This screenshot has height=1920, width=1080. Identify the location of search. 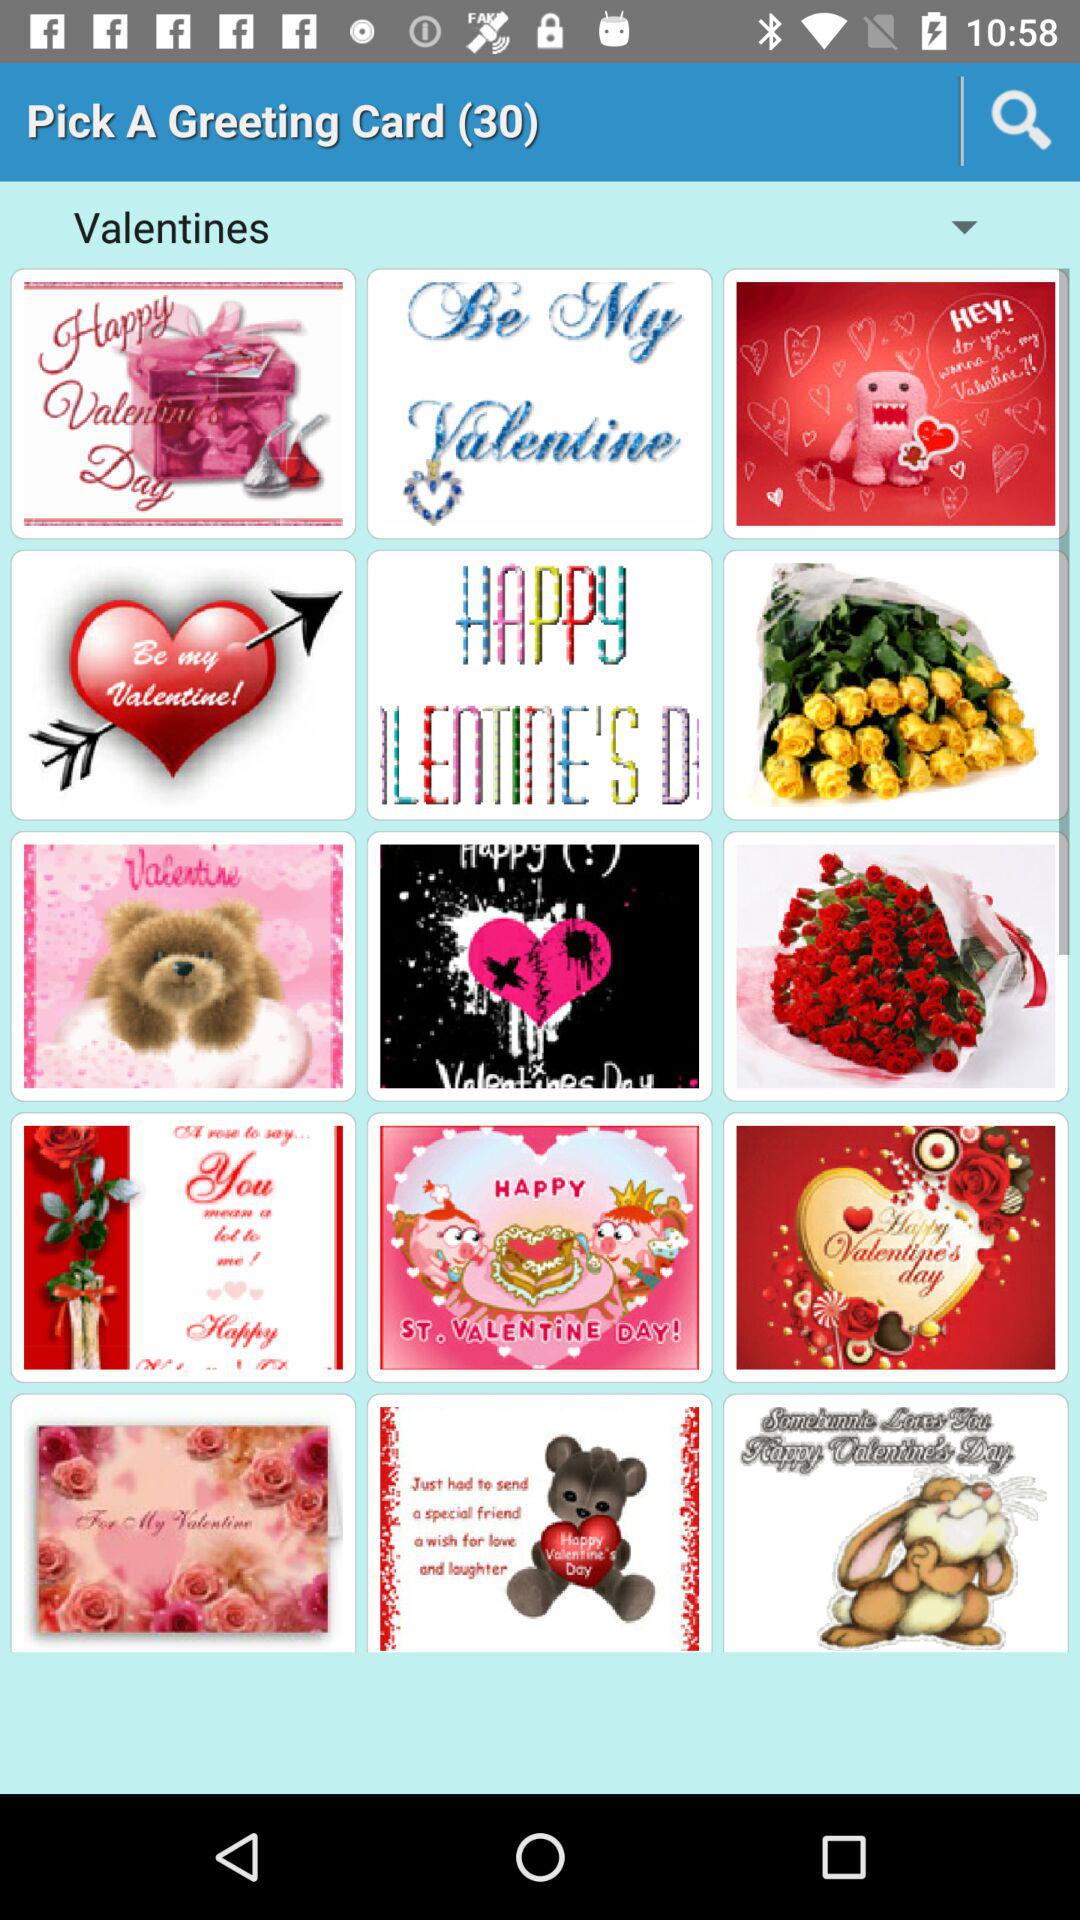
(1022, 121).